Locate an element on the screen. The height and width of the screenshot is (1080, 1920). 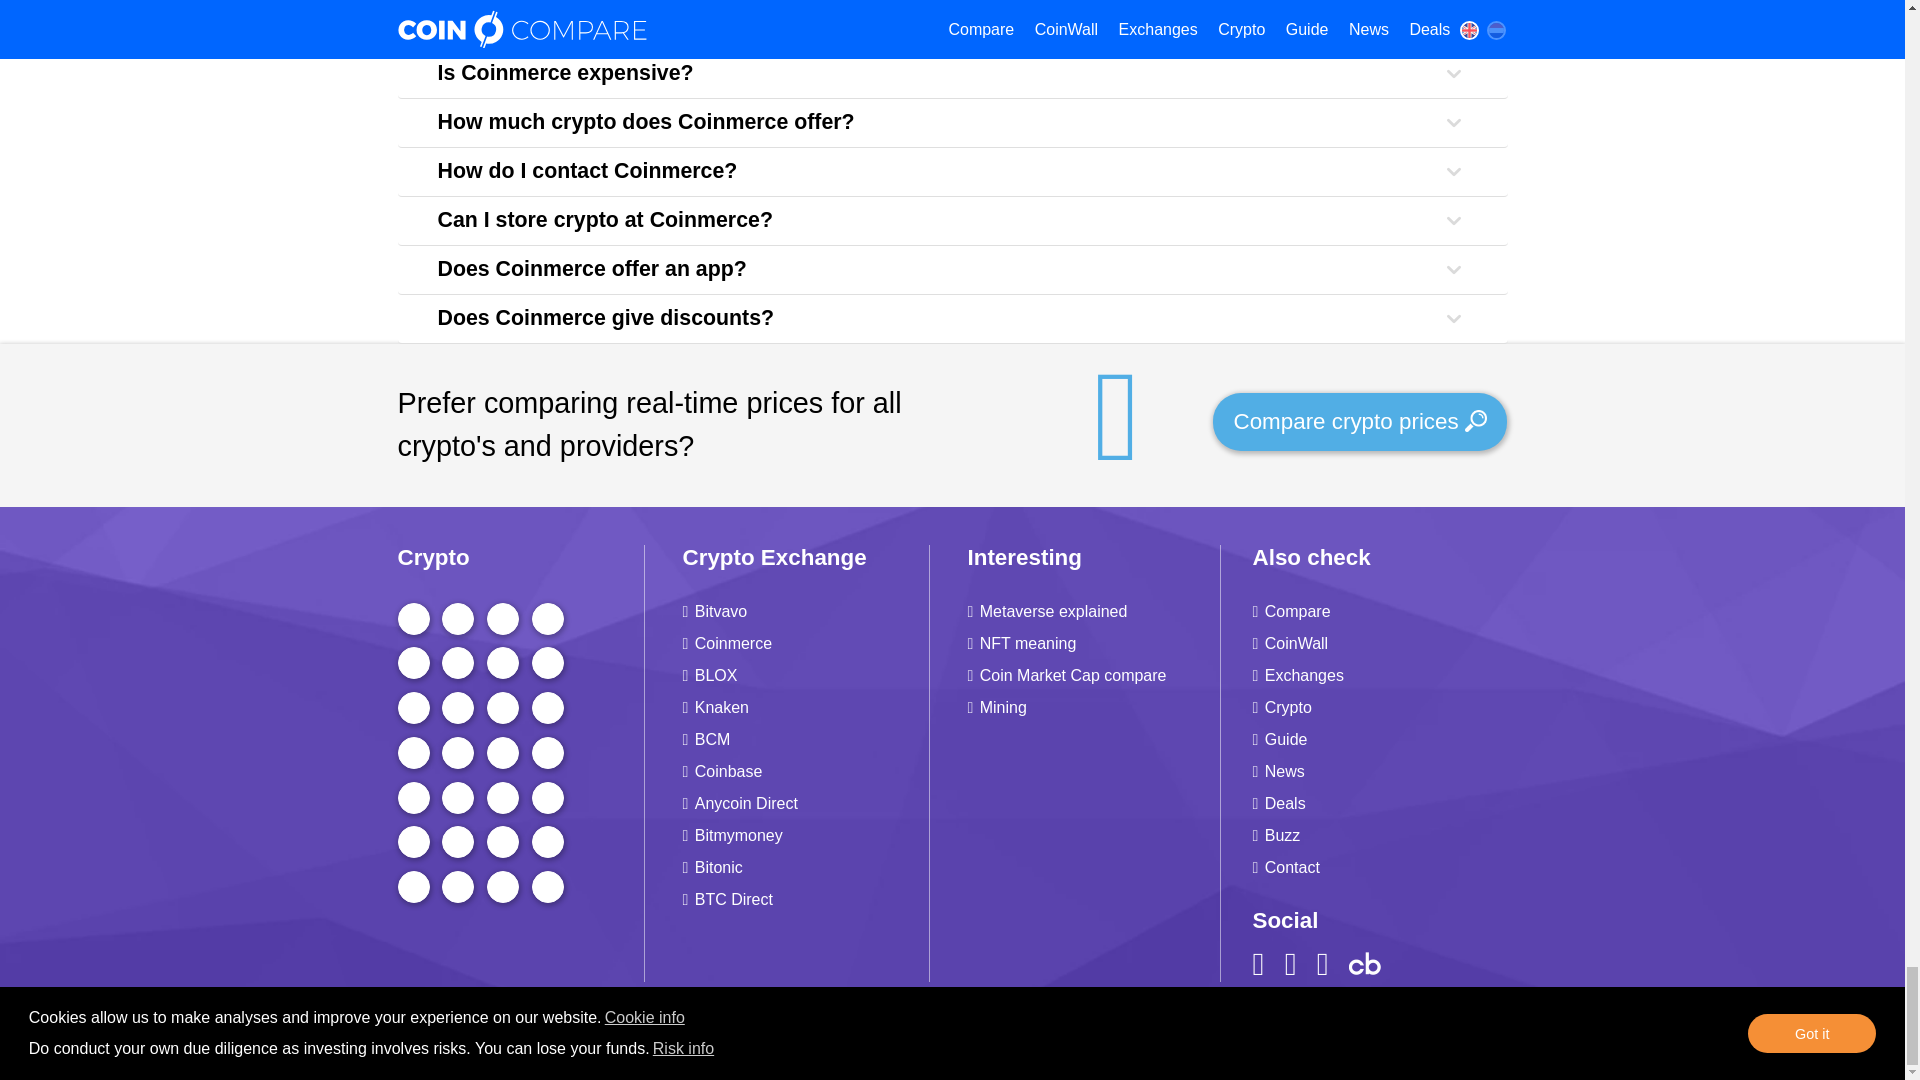
Dash is located at coordinates (548, 798).